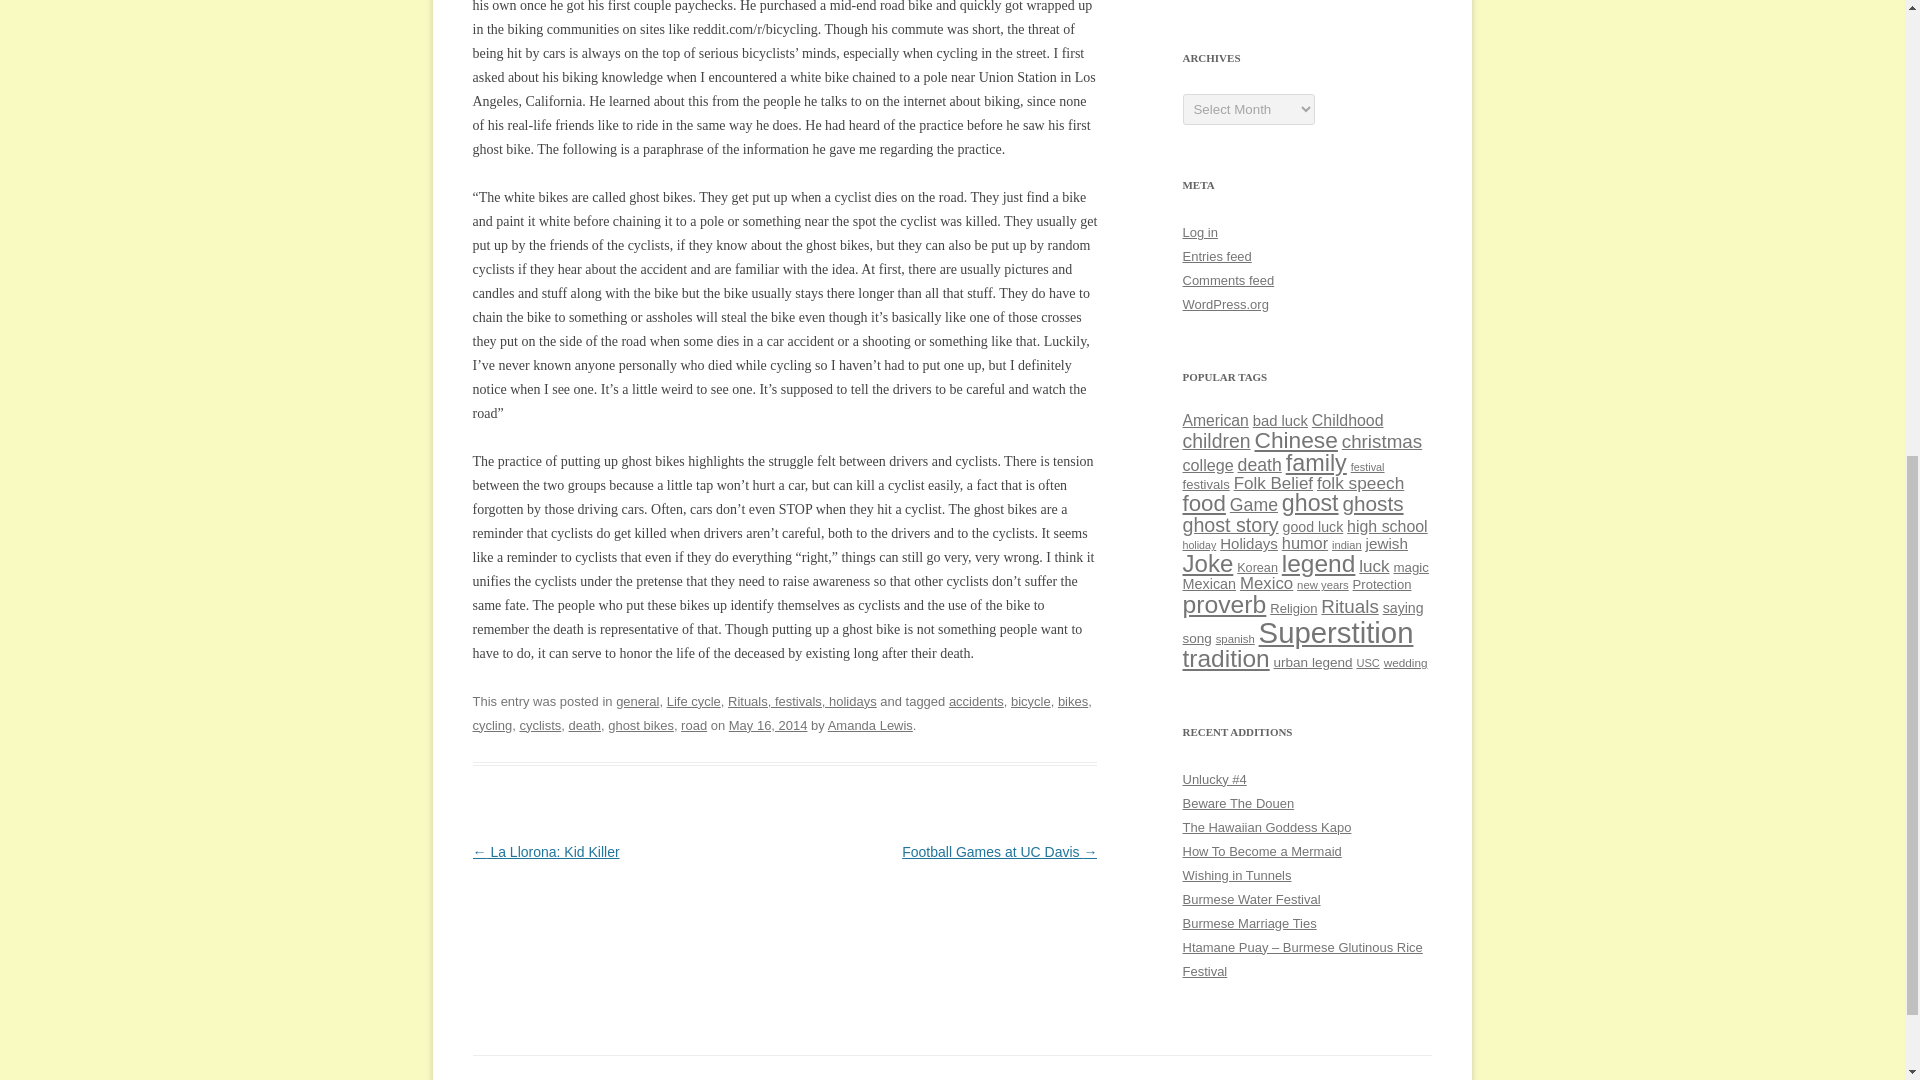 The width and height of the screenshot is (1920, 1080). I want to click on accidents, so click(976, 701).